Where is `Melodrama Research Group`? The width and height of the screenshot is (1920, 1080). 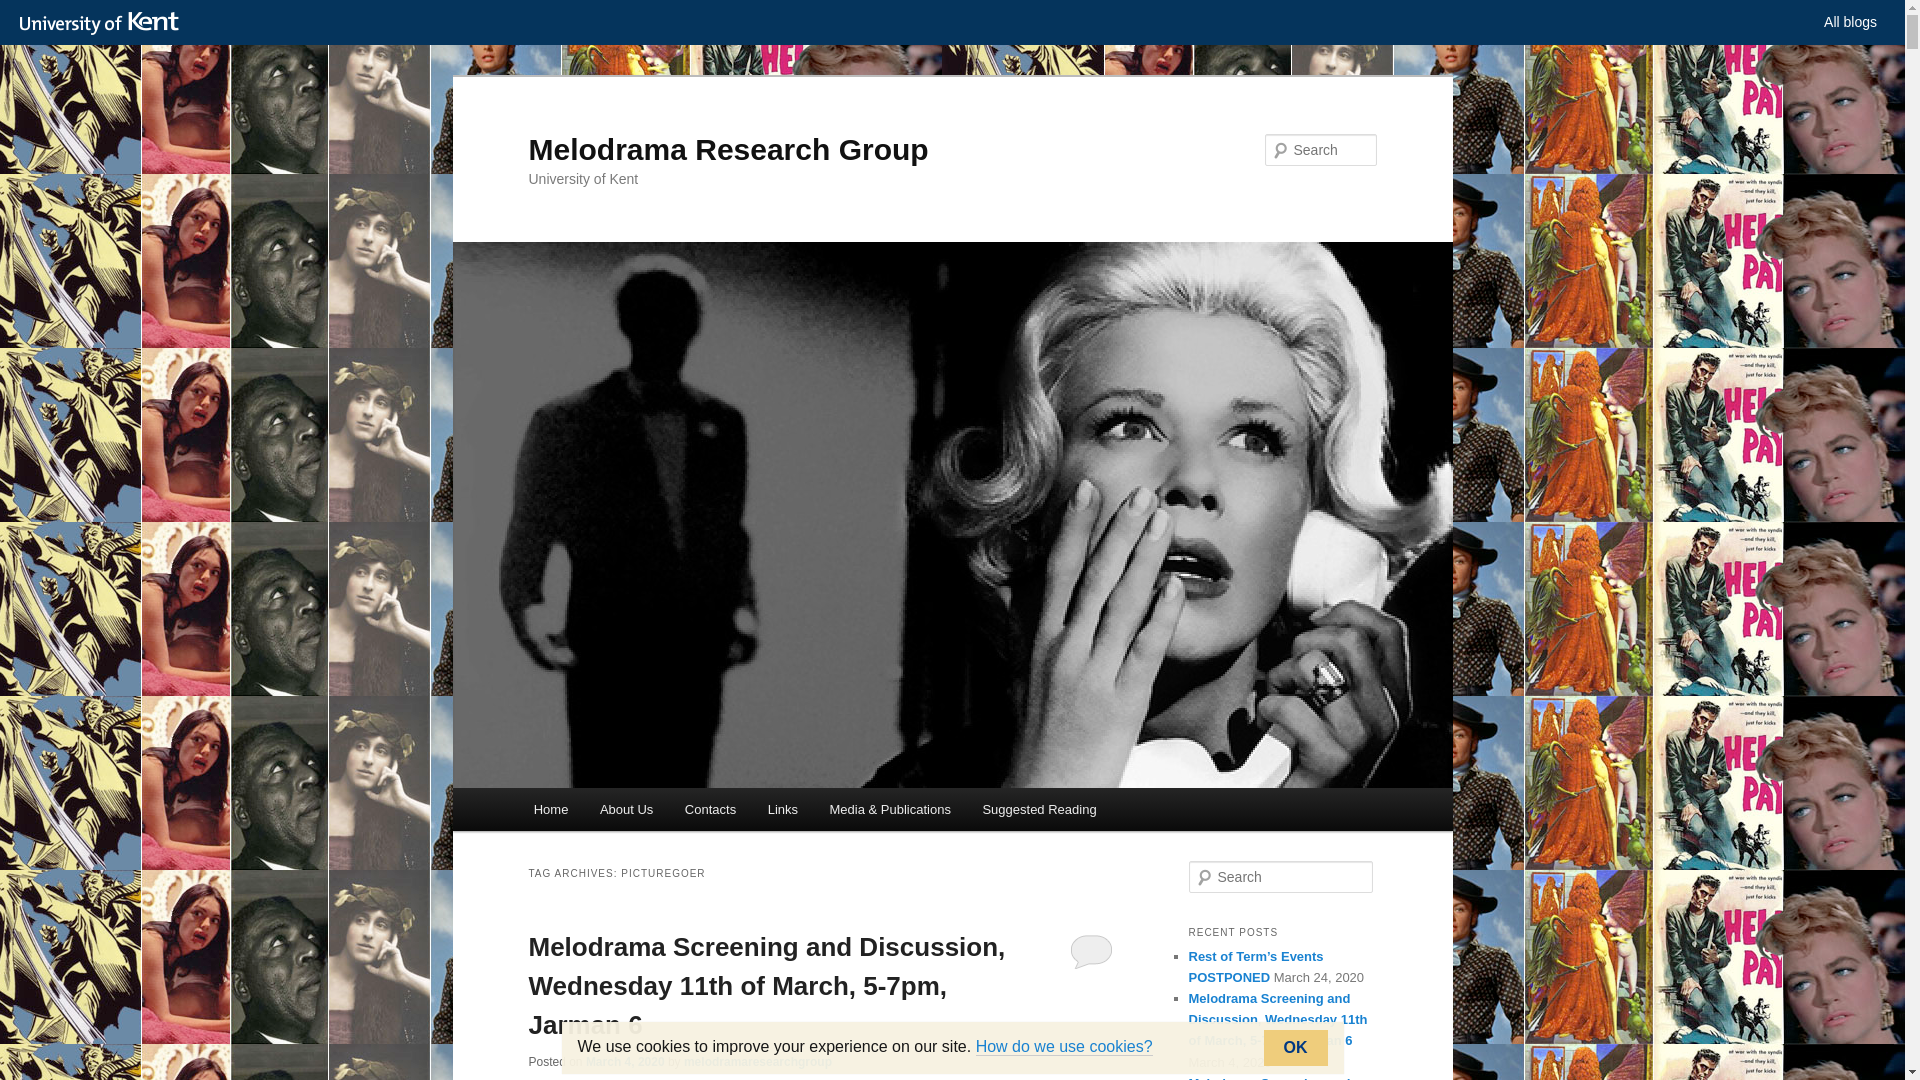
Melodrama Research Group is located at coordinates (728, 149).